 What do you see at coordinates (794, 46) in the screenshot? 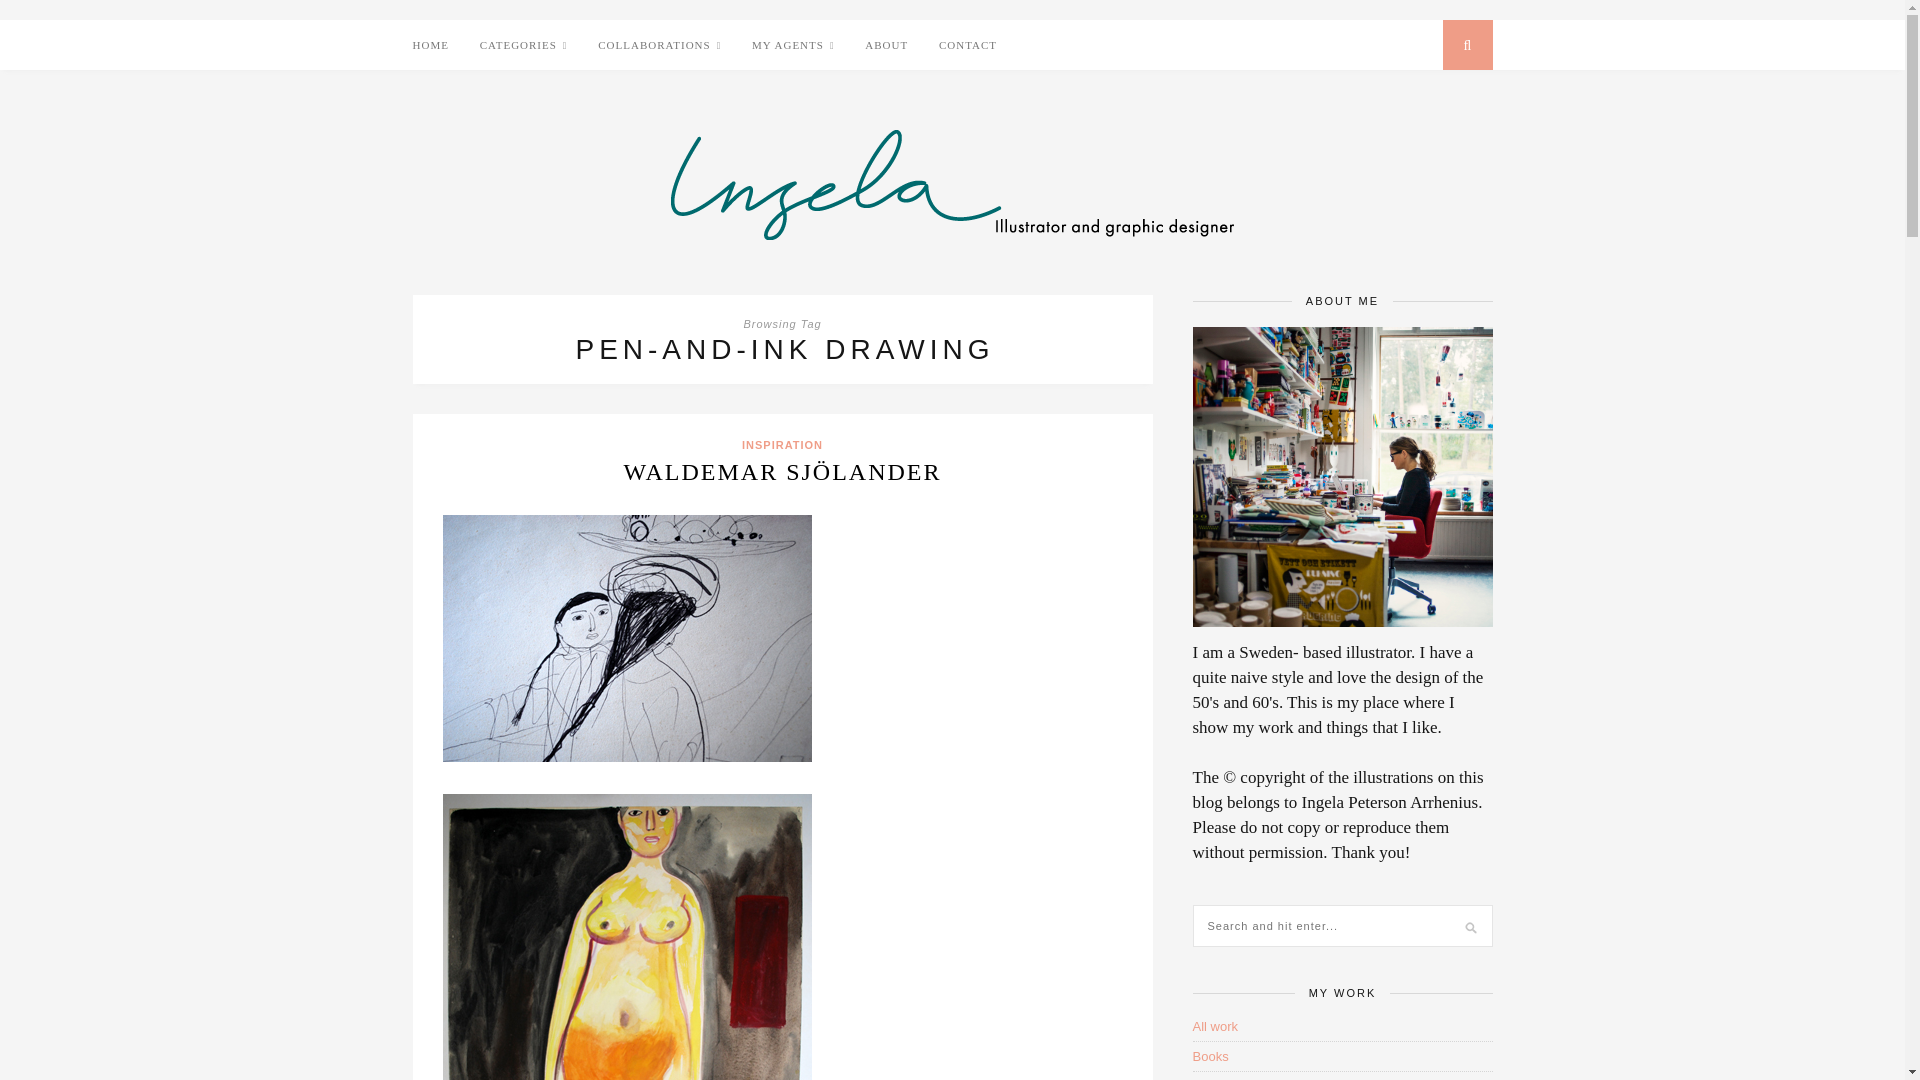
I see `MY AGENTS` at bounding box center [794, 46].